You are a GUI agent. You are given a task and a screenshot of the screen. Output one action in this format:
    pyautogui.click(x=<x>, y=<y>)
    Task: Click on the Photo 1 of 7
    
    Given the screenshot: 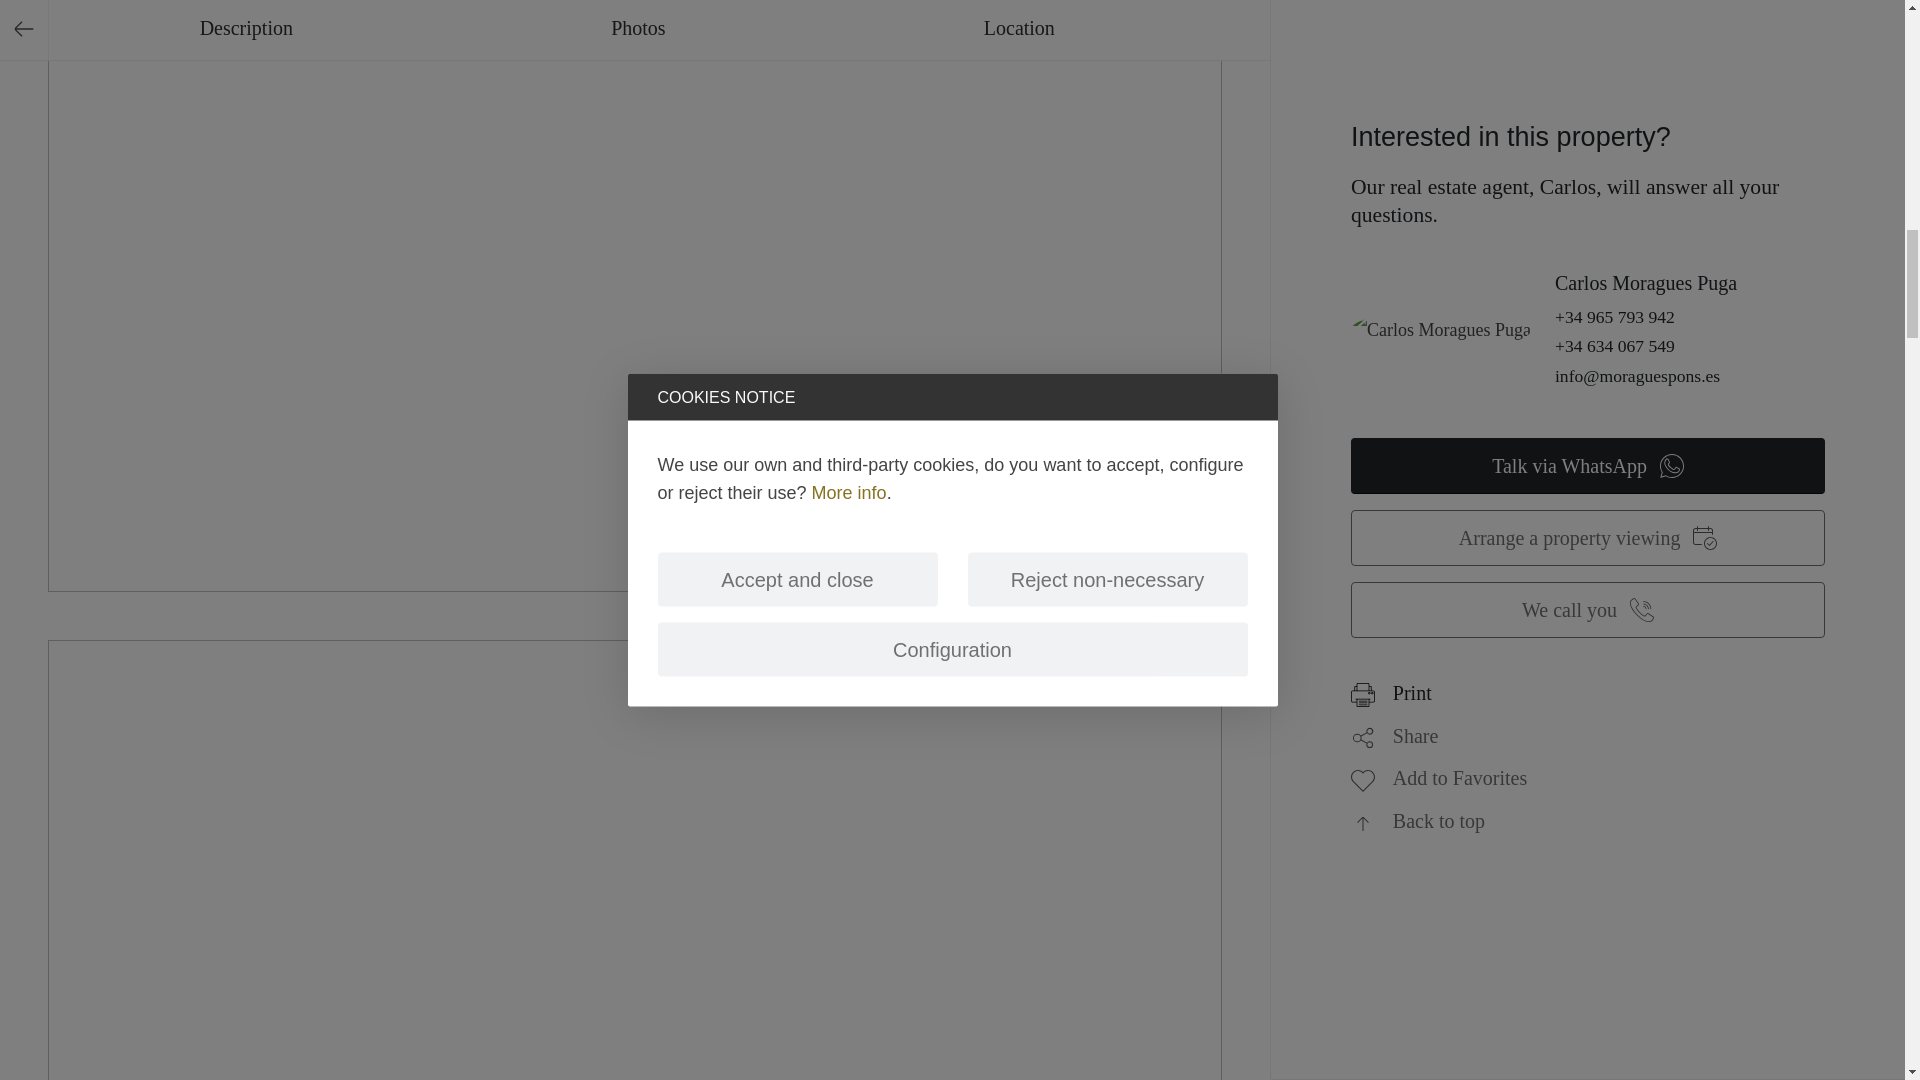 What is the action you would take?
    pyautogui.click(x=634, y=174)
    